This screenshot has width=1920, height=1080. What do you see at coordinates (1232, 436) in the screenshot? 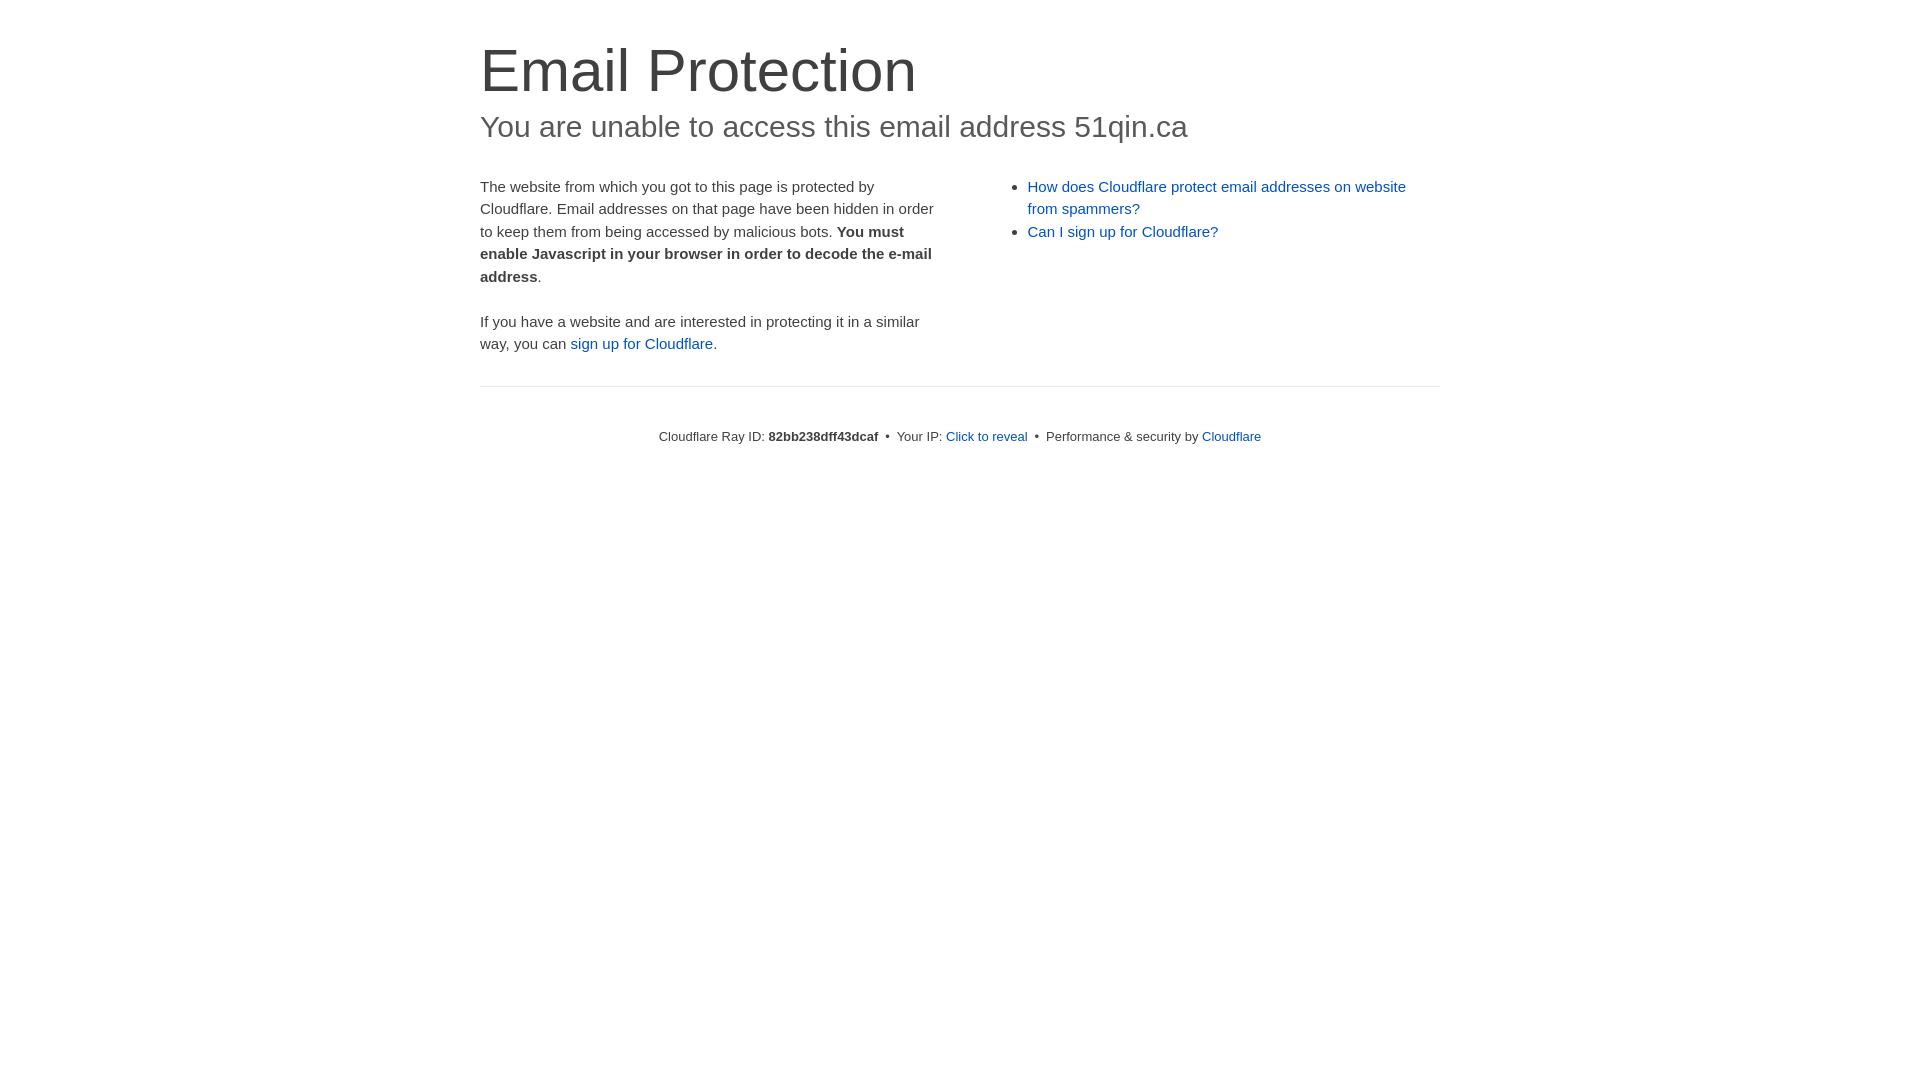
I see `Cloudflare` at bounding box center [1232, 436].